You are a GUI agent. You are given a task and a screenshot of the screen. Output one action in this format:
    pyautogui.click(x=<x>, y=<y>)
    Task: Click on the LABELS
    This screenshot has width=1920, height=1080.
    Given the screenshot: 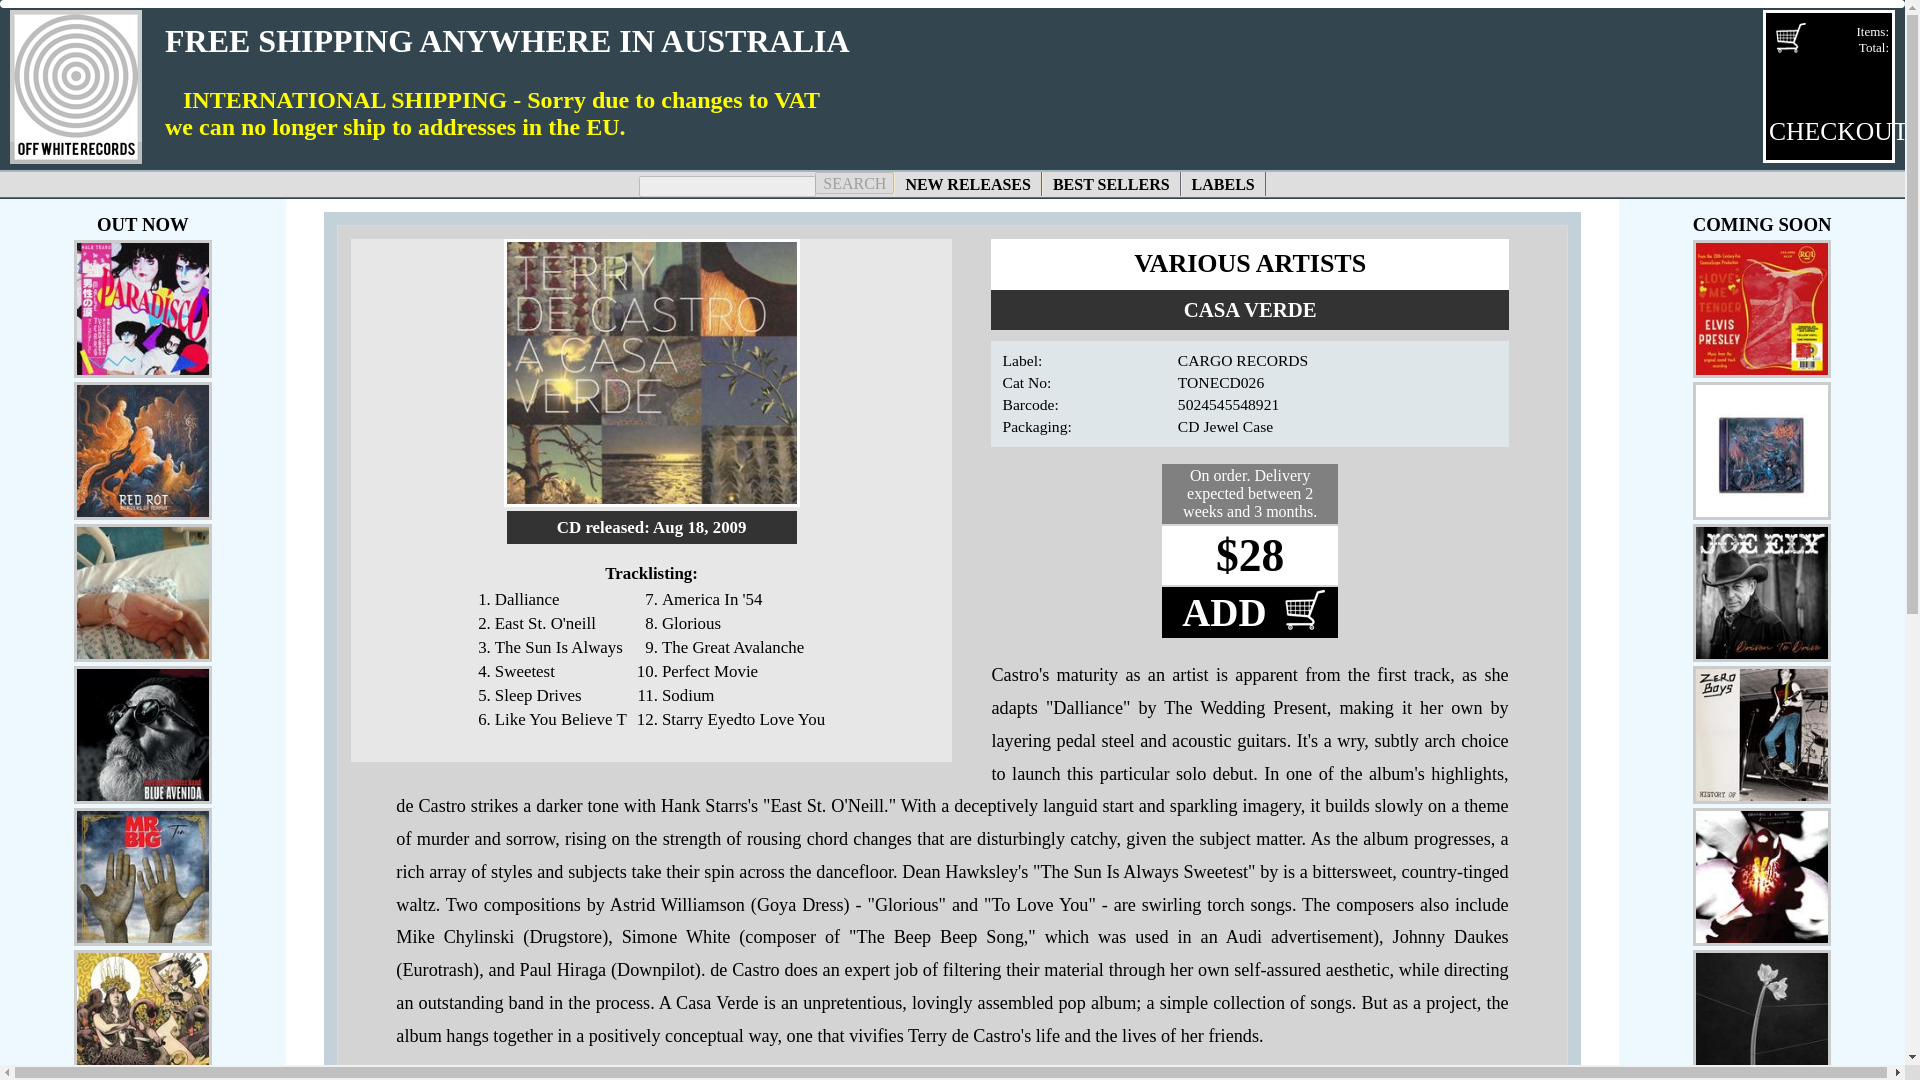 What is the action you would take?
    pyautogui.click(x=968, y=183)
    